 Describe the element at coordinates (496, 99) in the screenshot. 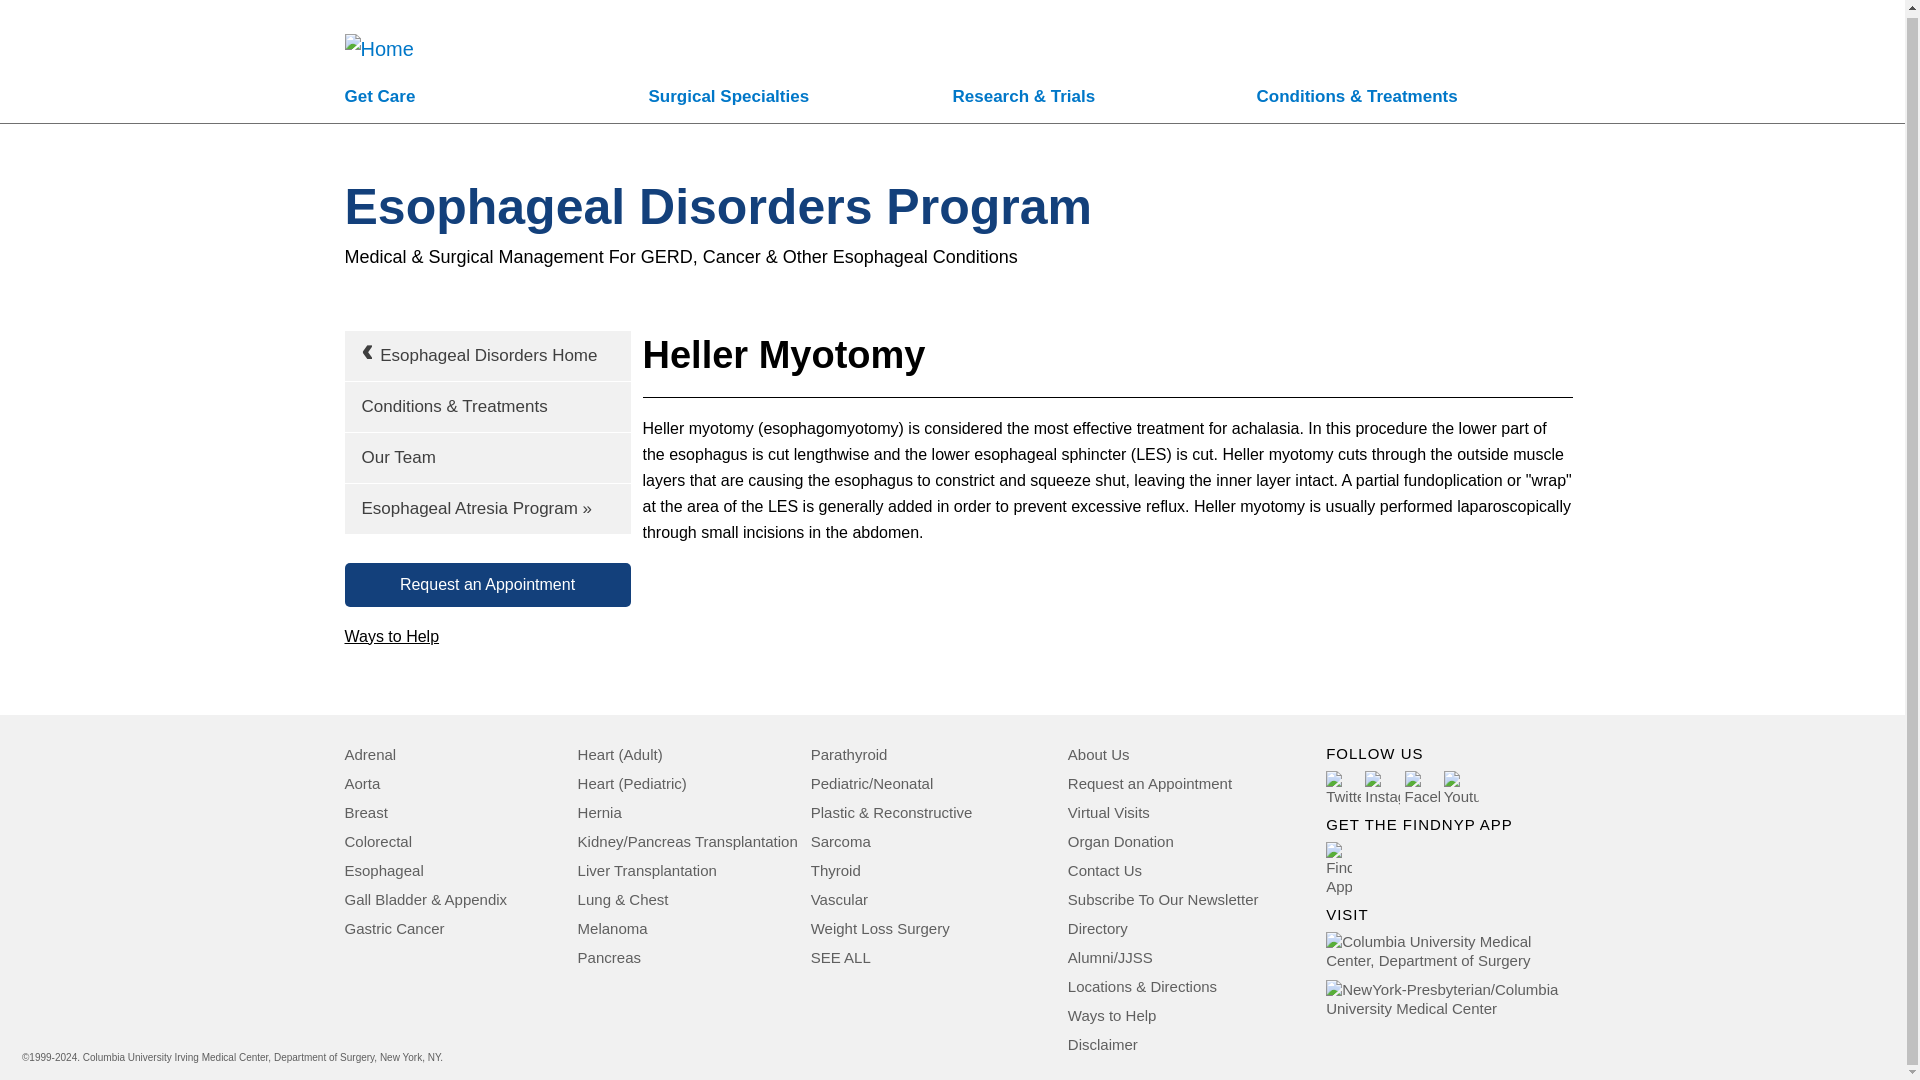

I see `Get Care` at that location.